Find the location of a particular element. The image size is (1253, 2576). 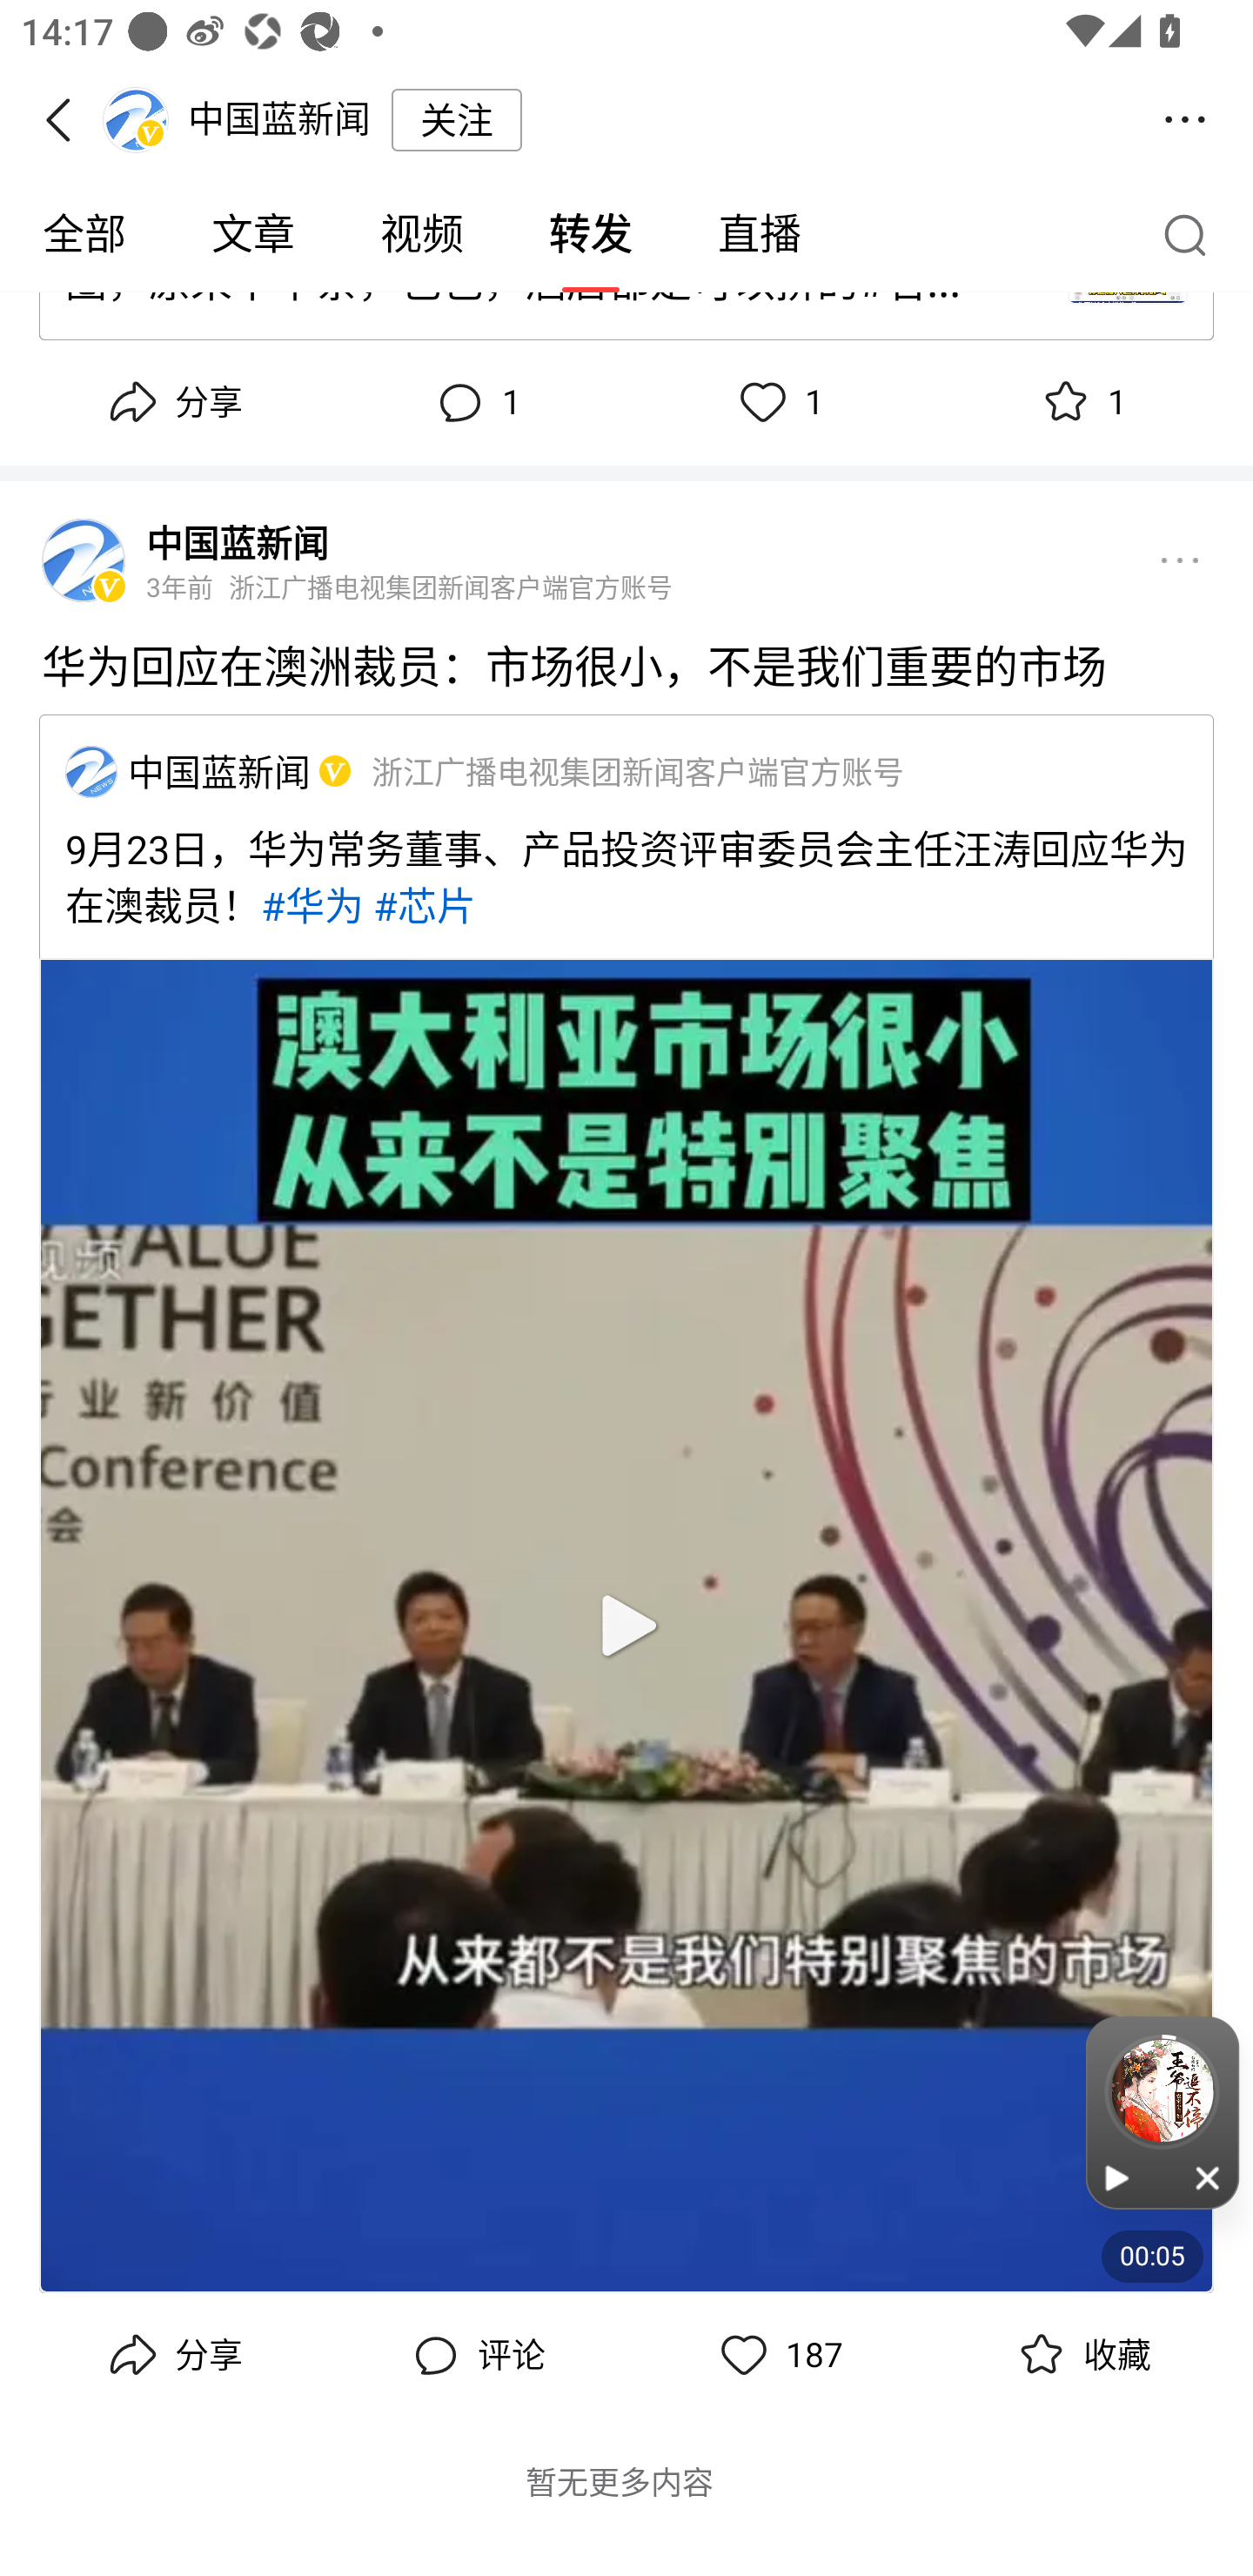

分享 is located at coordinates (172, 2355).